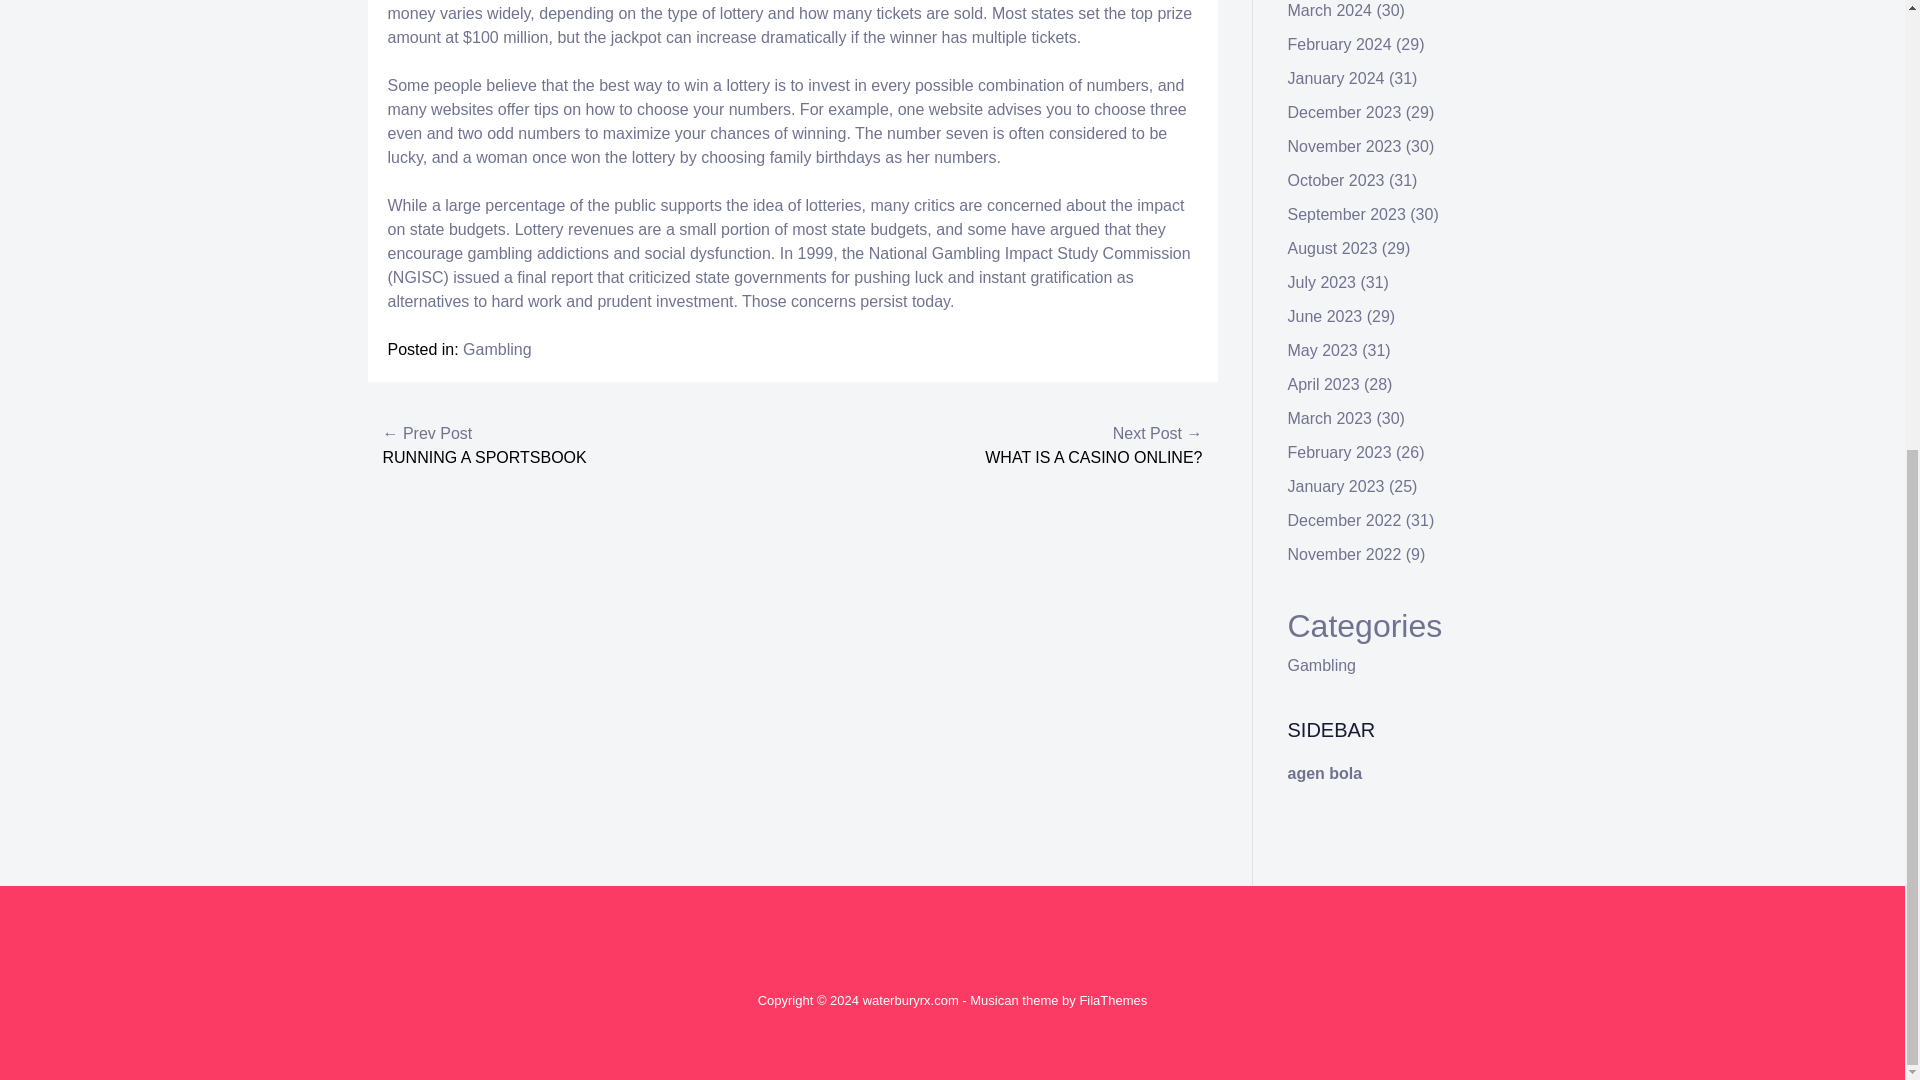 This screenshot has height=1080, width=1920. What do you see at coordinates (1344, 112) in the screenshot?
I see `December 2023` at bounding box center [1344, 112].